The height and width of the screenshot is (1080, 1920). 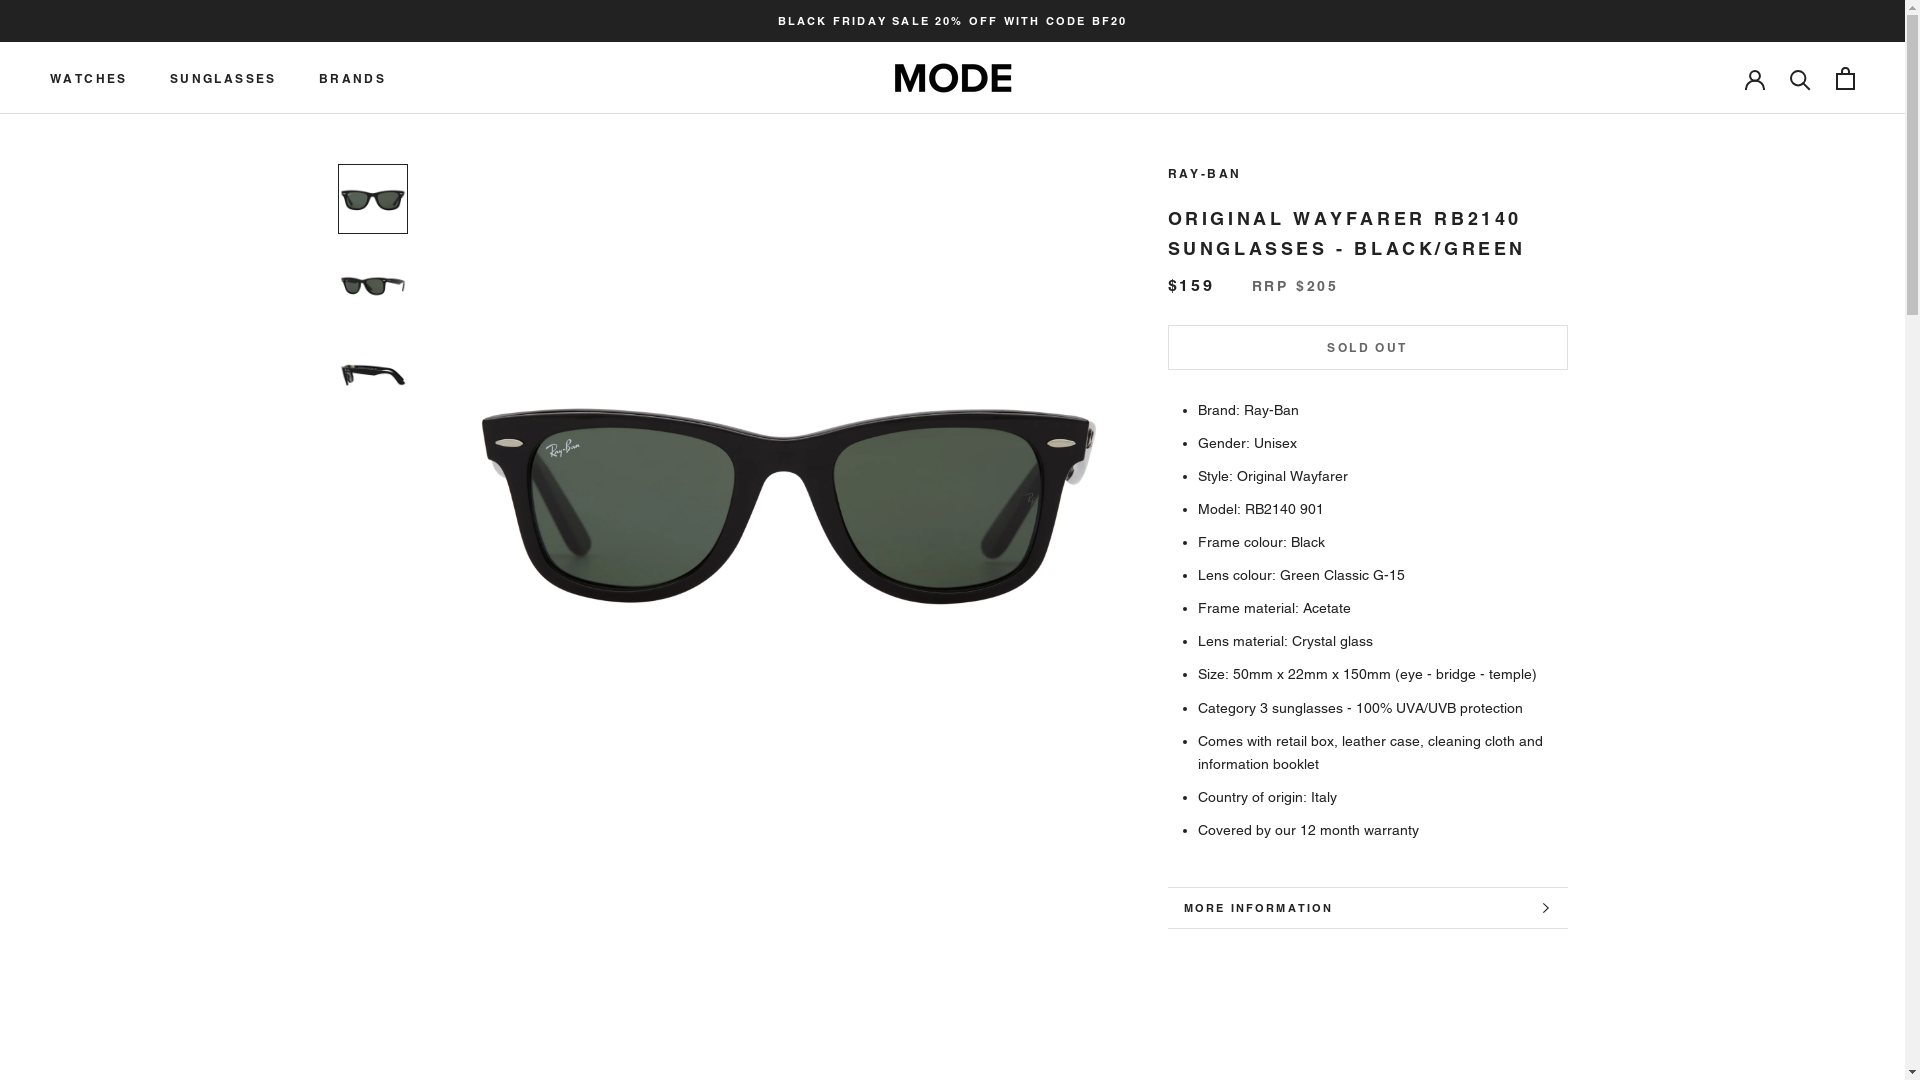 I want to click on SUNGLASSES, so click(x=224, y=78).